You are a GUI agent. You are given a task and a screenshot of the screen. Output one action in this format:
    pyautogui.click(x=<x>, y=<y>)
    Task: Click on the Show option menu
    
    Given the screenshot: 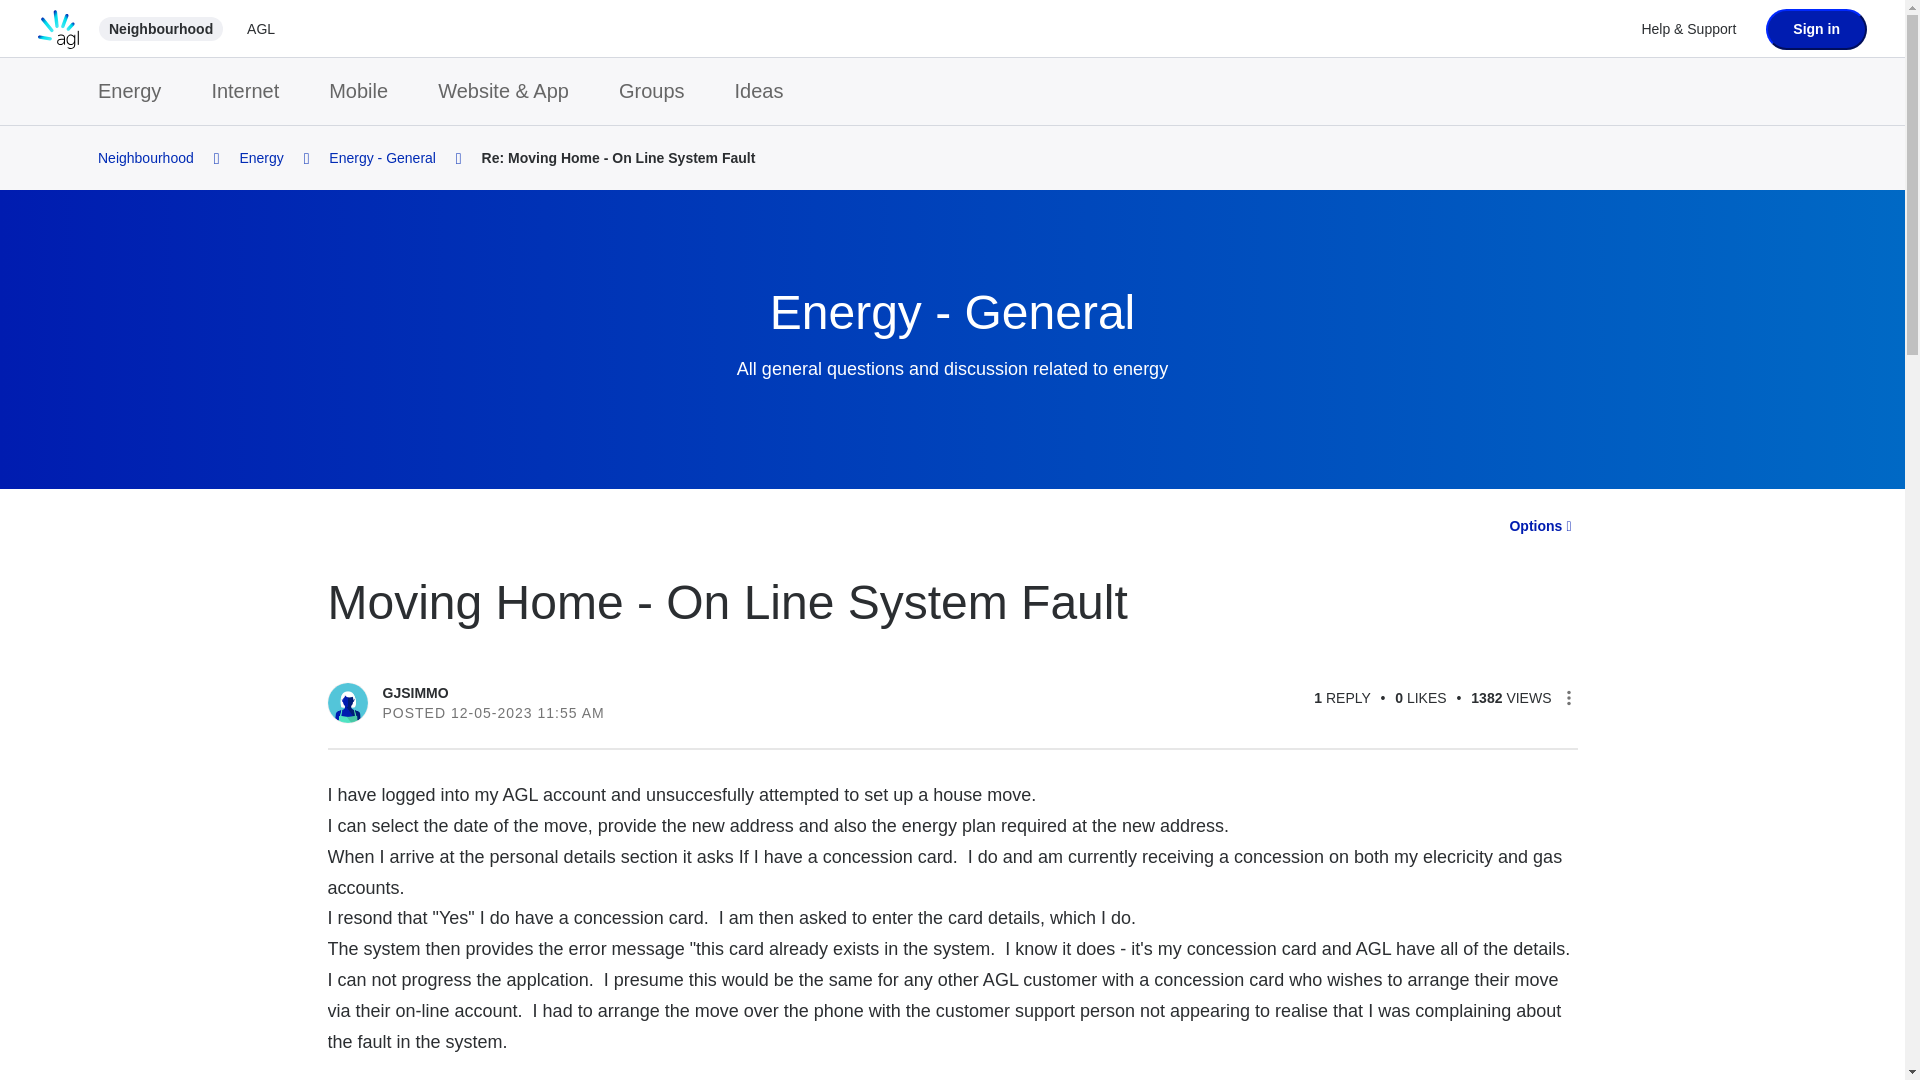 What is the action you would take?
    pyautogui.click(x=1568, y=697)
    